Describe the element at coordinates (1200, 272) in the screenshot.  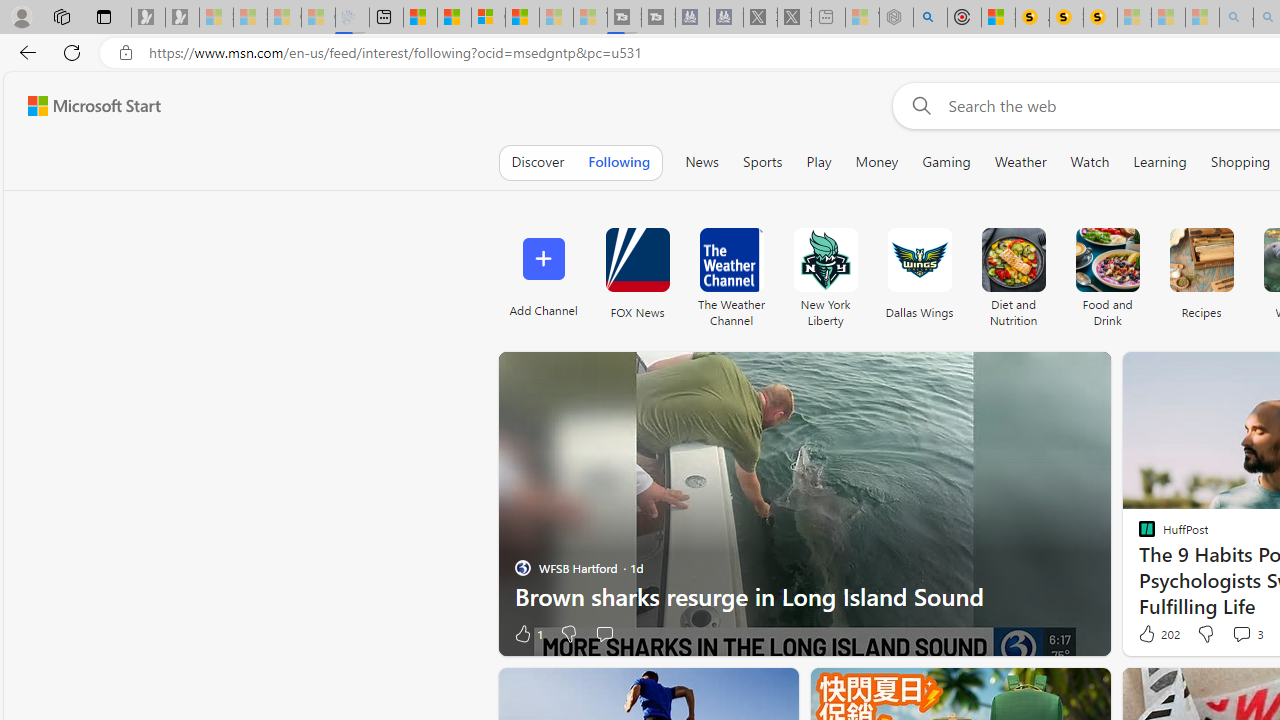
I see `Recipes` at that location.